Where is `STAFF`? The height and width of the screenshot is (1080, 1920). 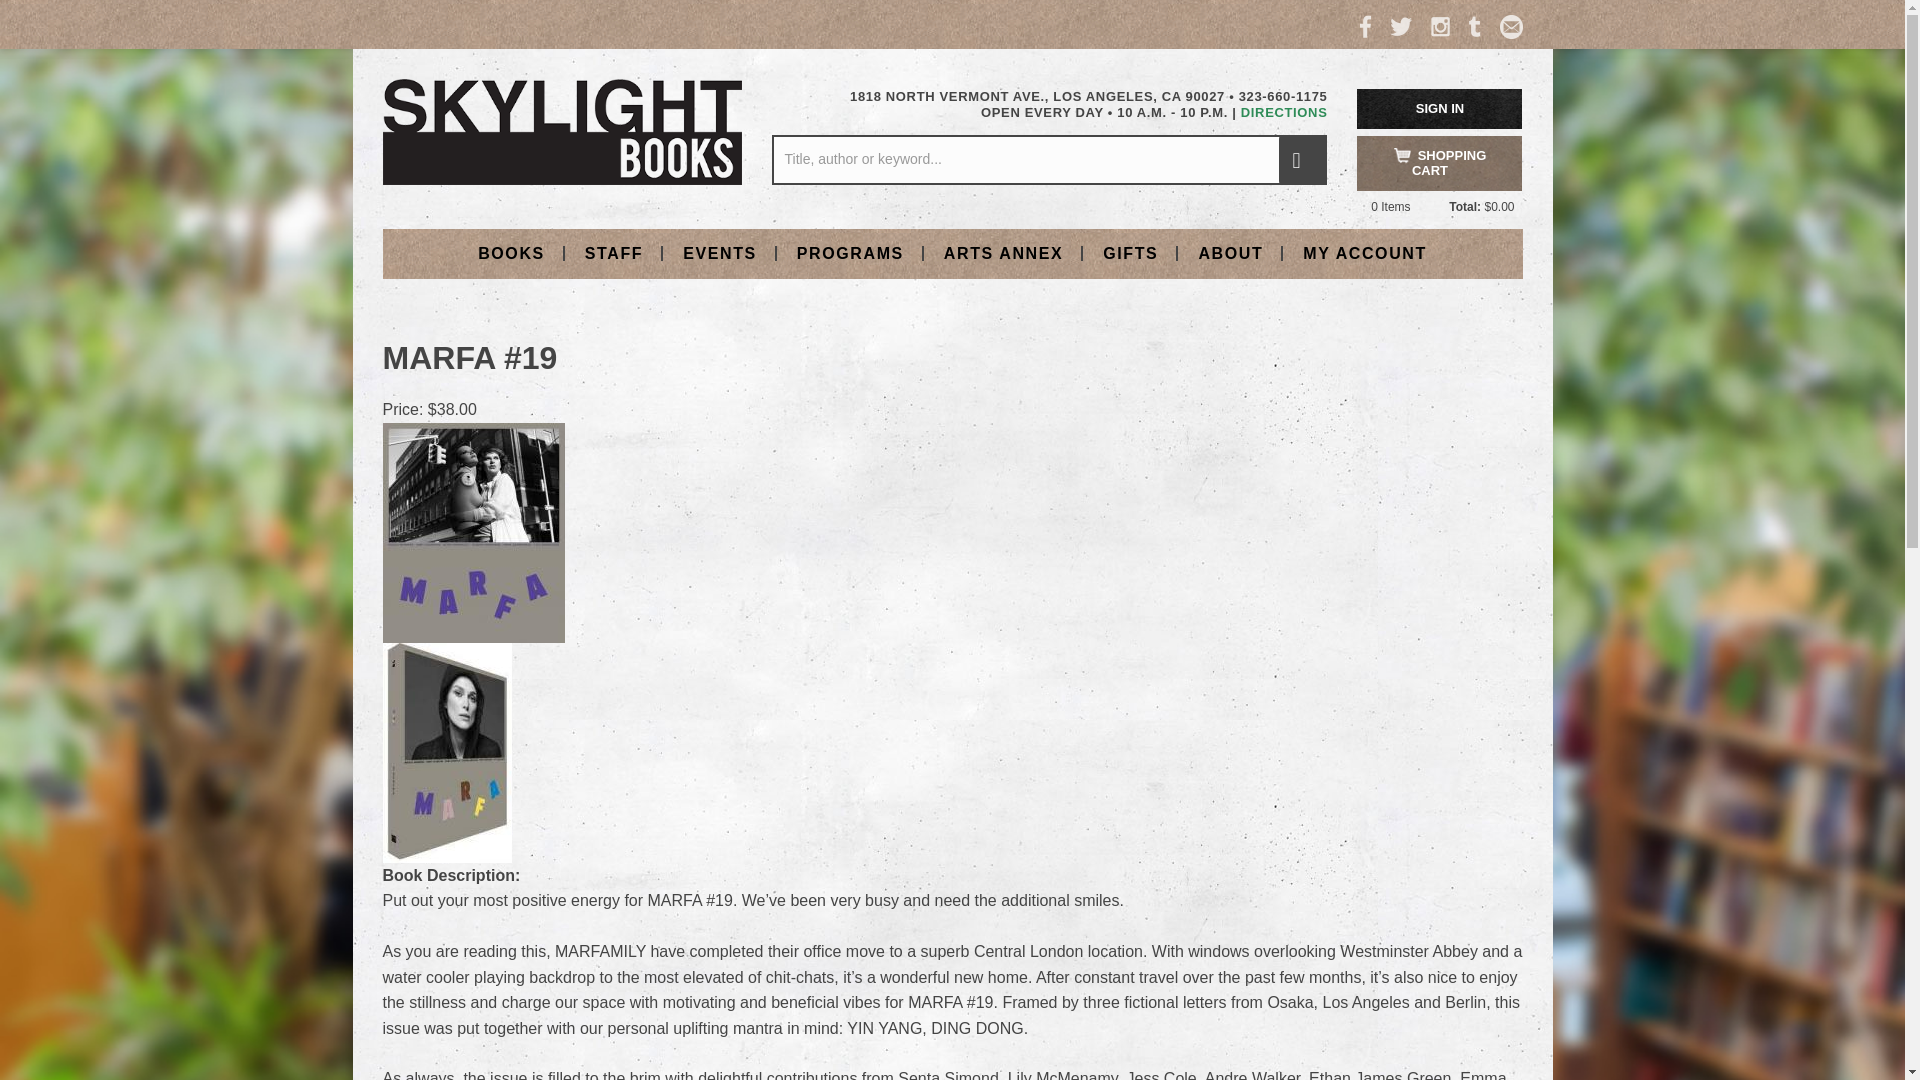
STAFF is located at coordinates (613, 252).